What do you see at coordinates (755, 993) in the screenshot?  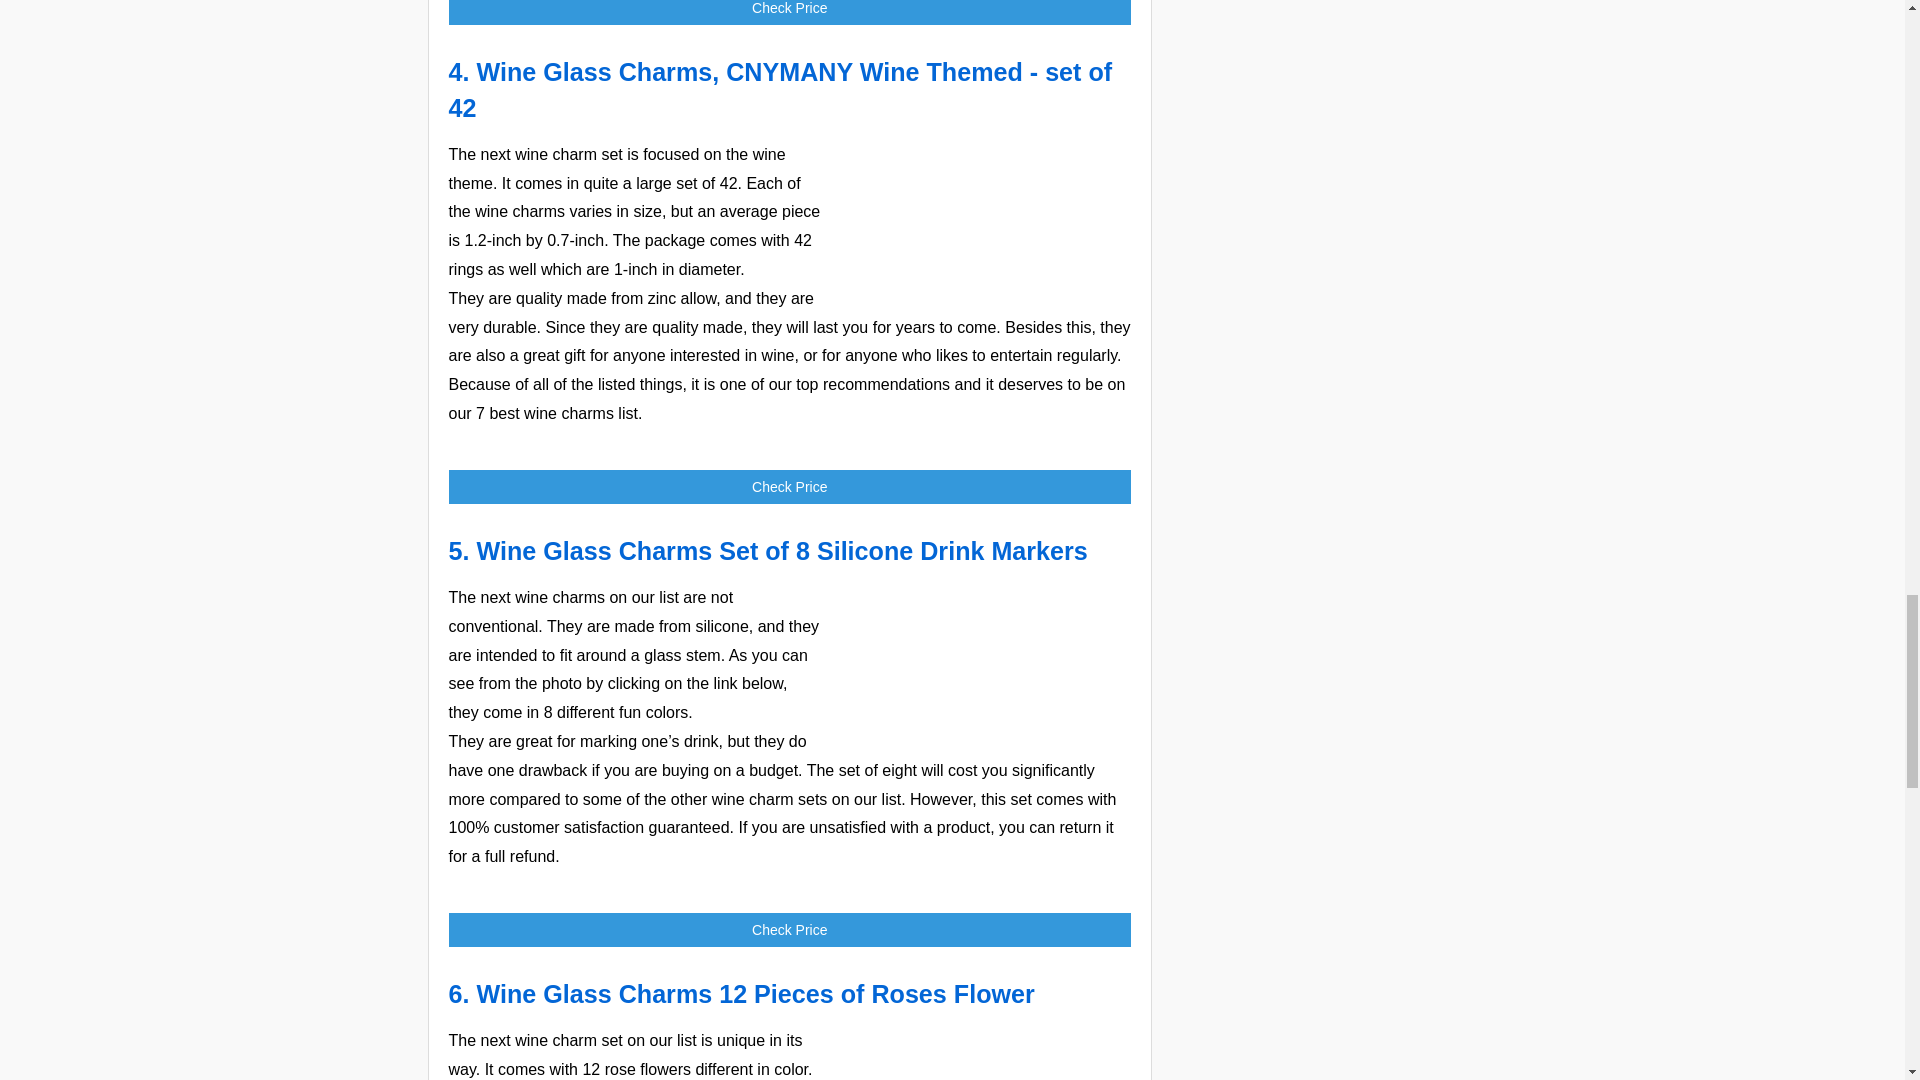 I see `Wine Glass Charms 12 Pieces of Roses Flower` at bounding box center [755, 993].